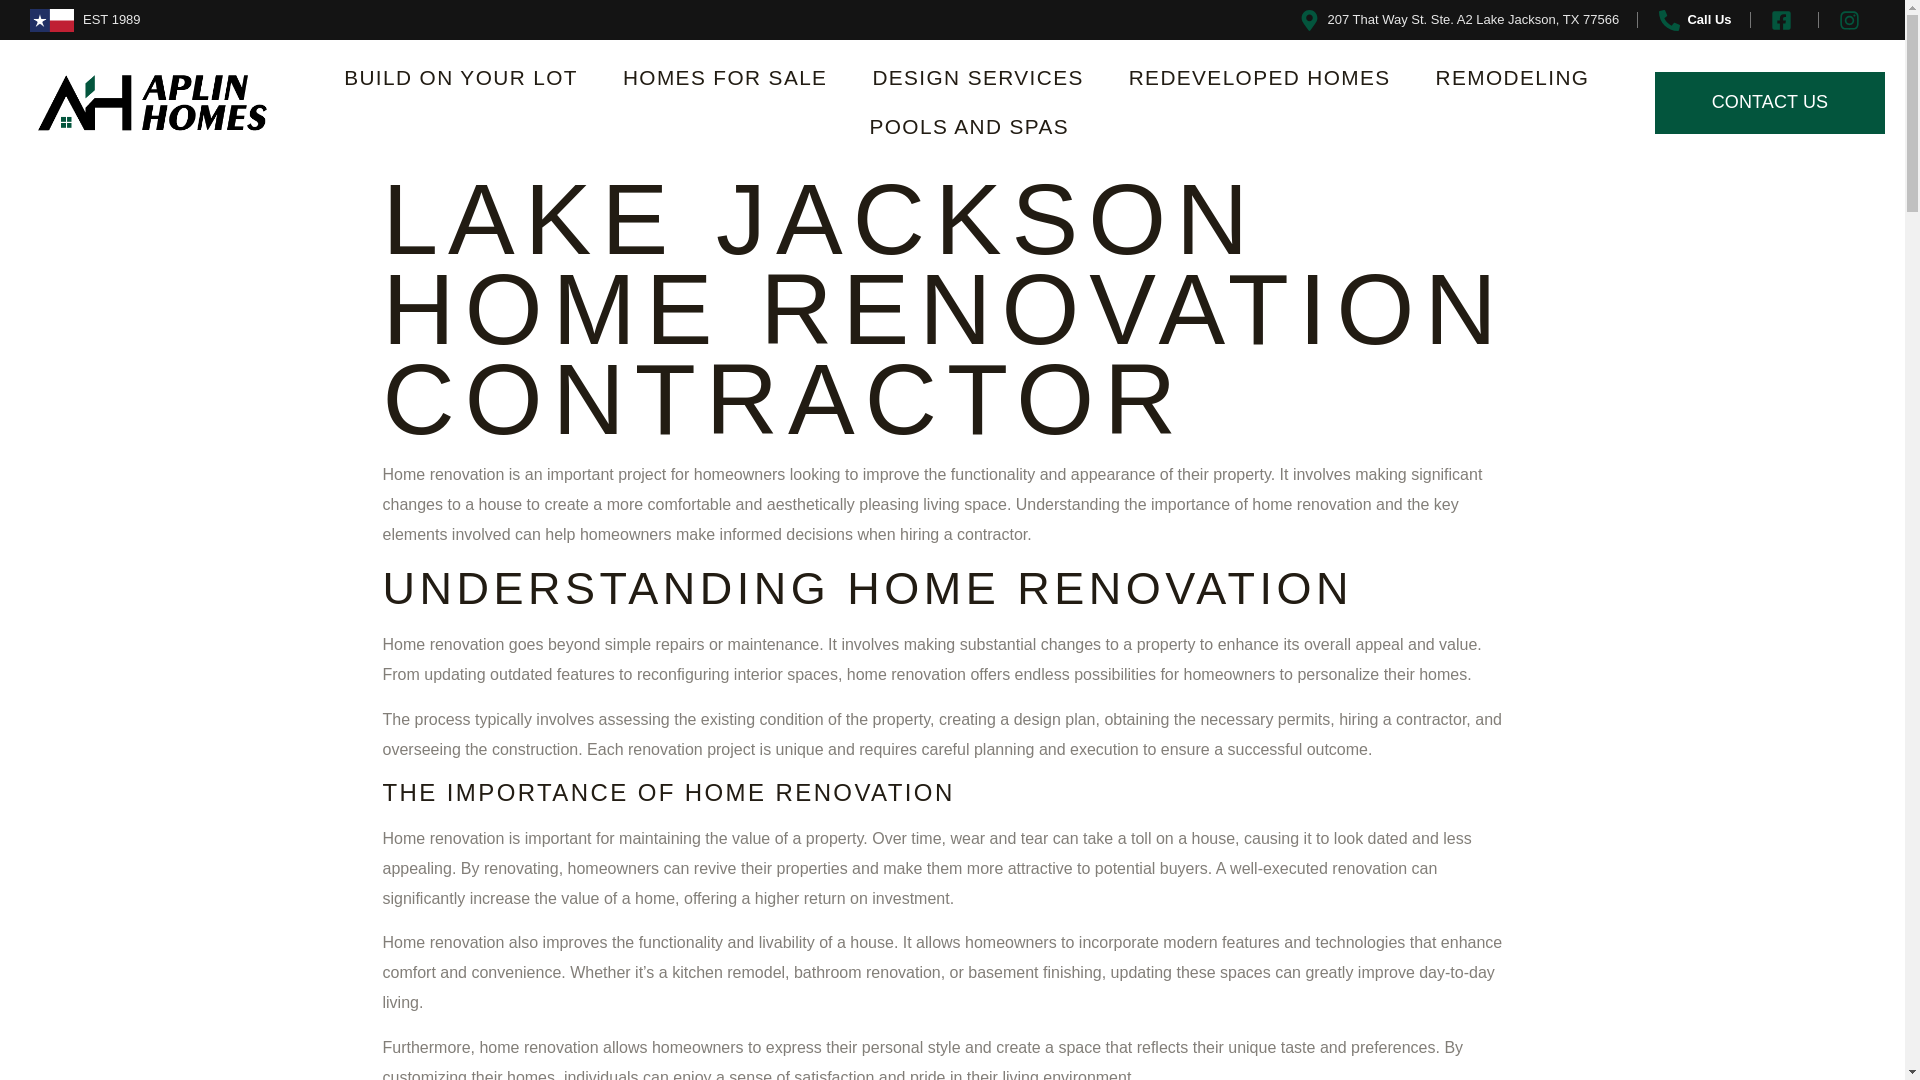  I want to click on HOMES FOR SALE, so click(725, 78).